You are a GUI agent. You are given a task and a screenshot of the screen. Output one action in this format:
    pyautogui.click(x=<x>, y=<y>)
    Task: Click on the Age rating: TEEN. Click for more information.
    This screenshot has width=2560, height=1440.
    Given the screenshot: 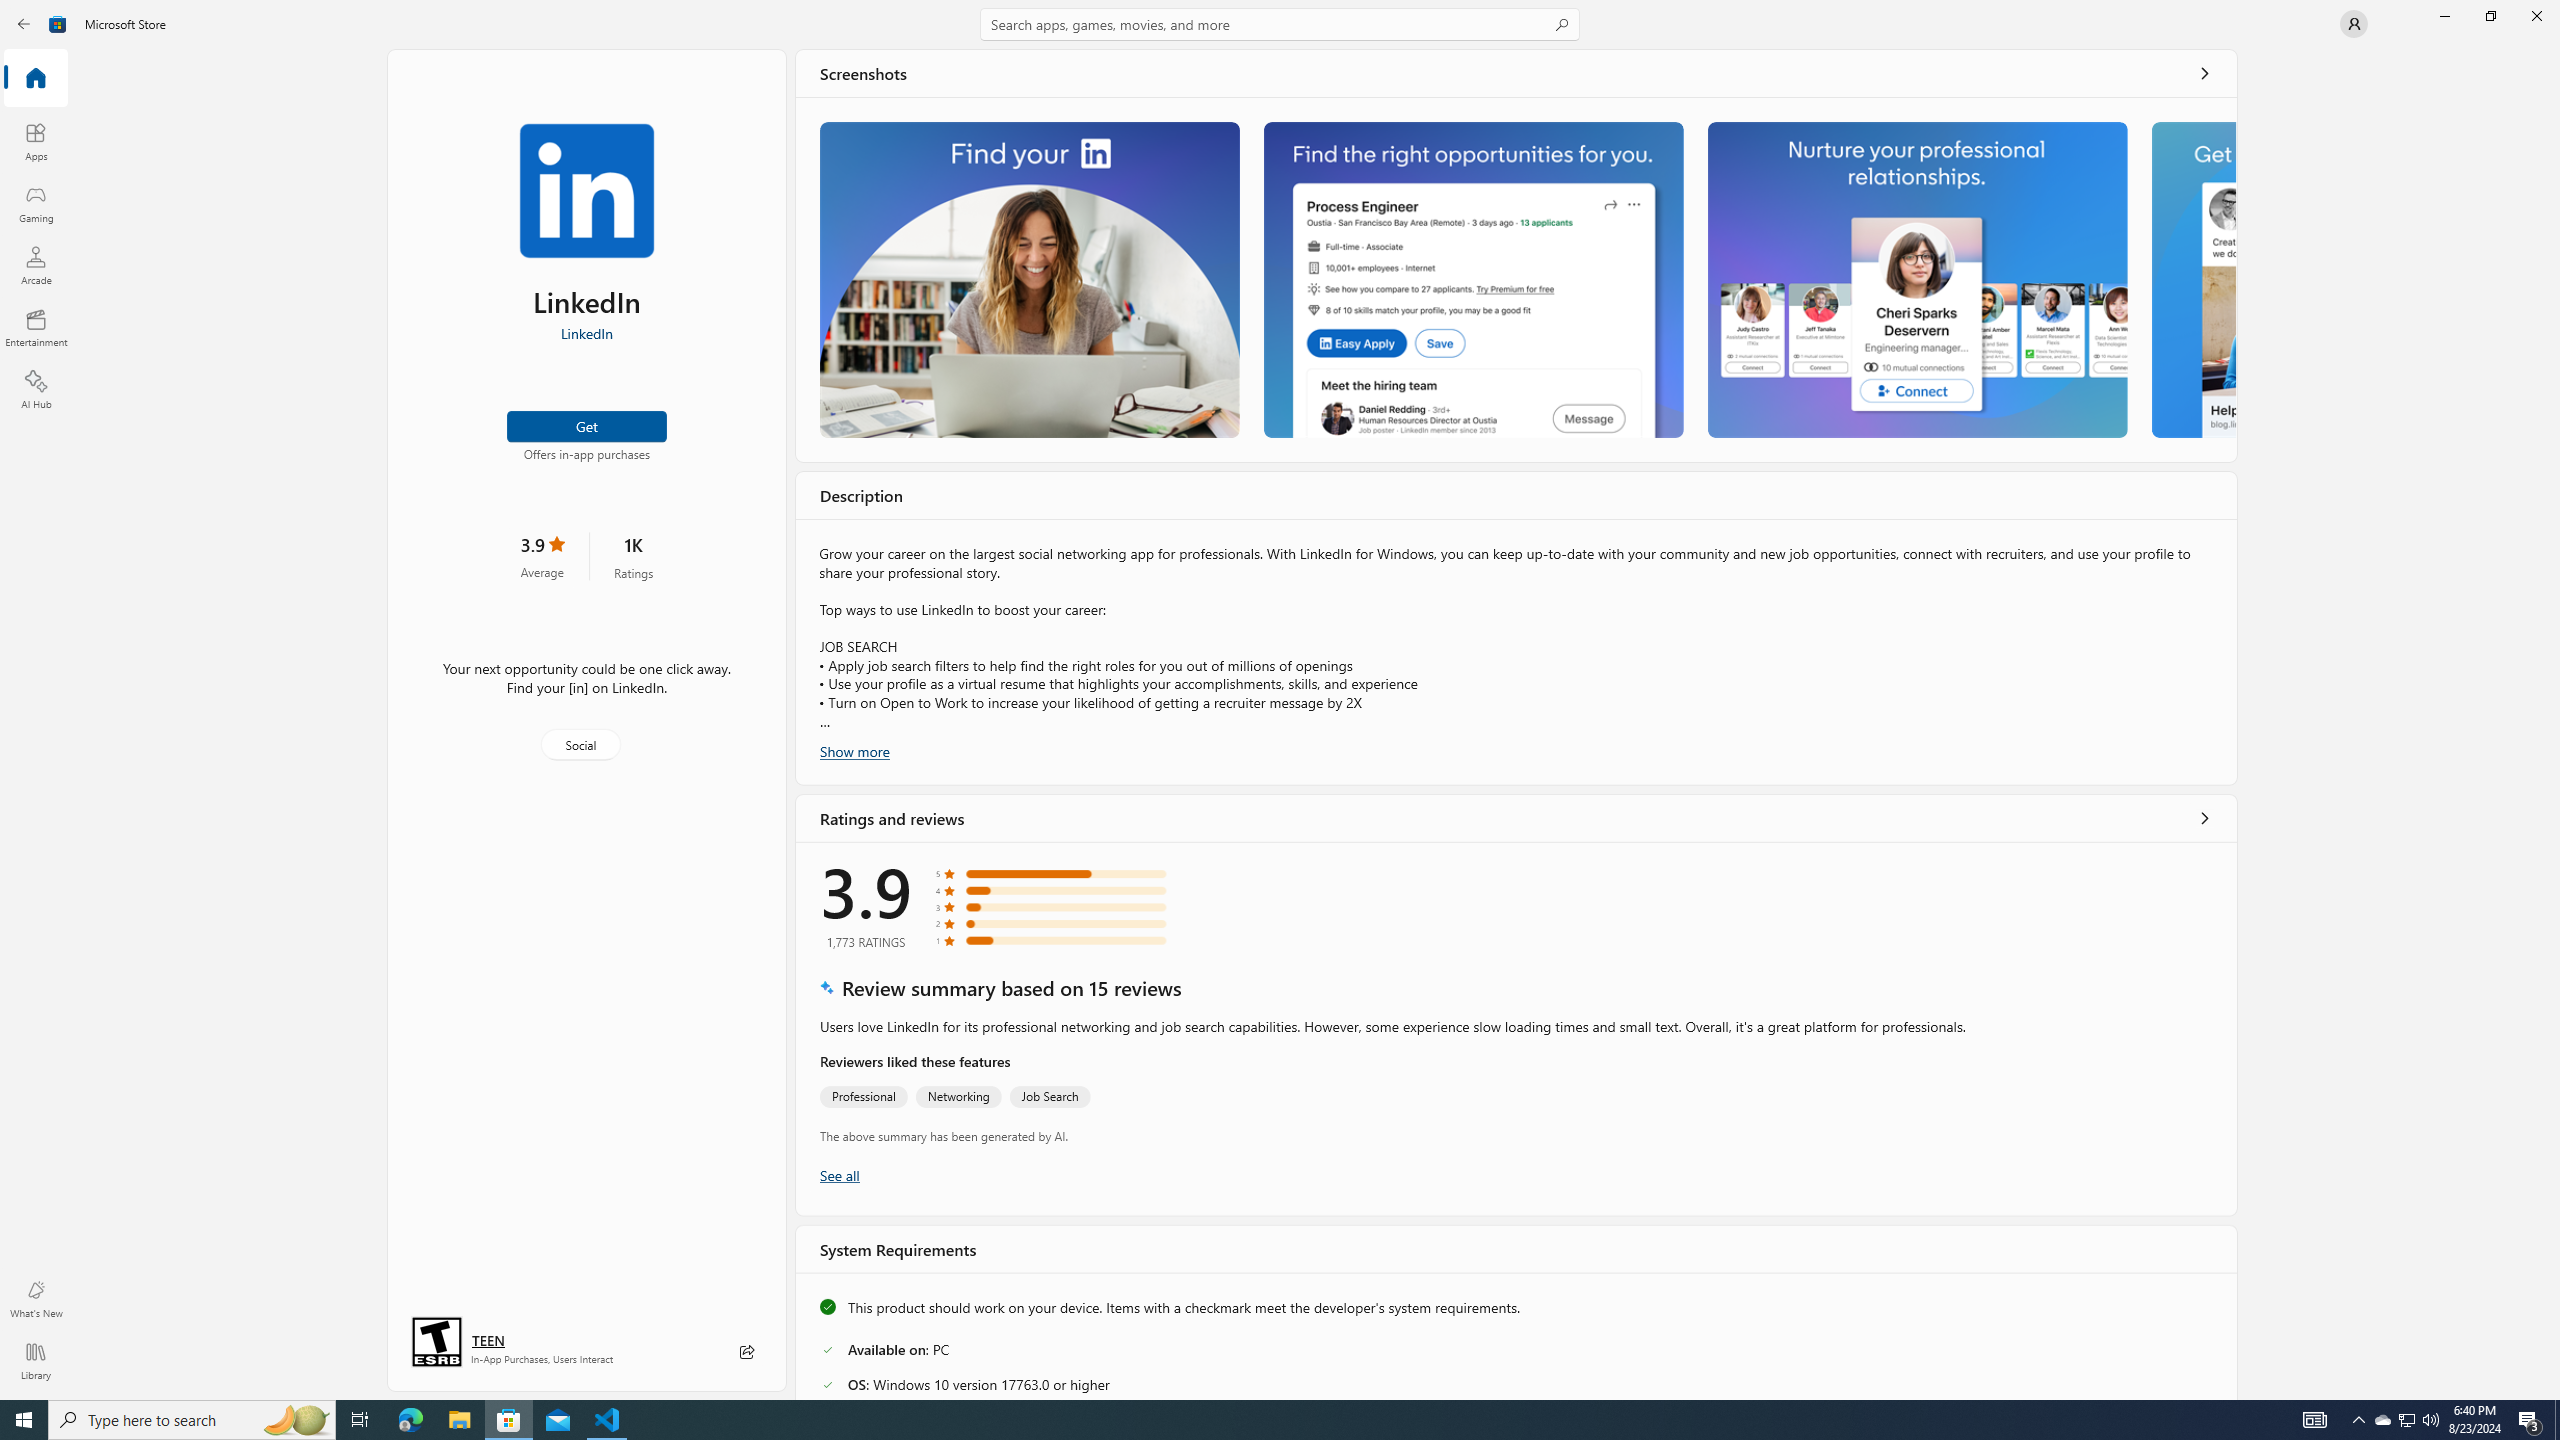 What is the action you would take?
    pyautogui.click(x=487, y=1340)
    